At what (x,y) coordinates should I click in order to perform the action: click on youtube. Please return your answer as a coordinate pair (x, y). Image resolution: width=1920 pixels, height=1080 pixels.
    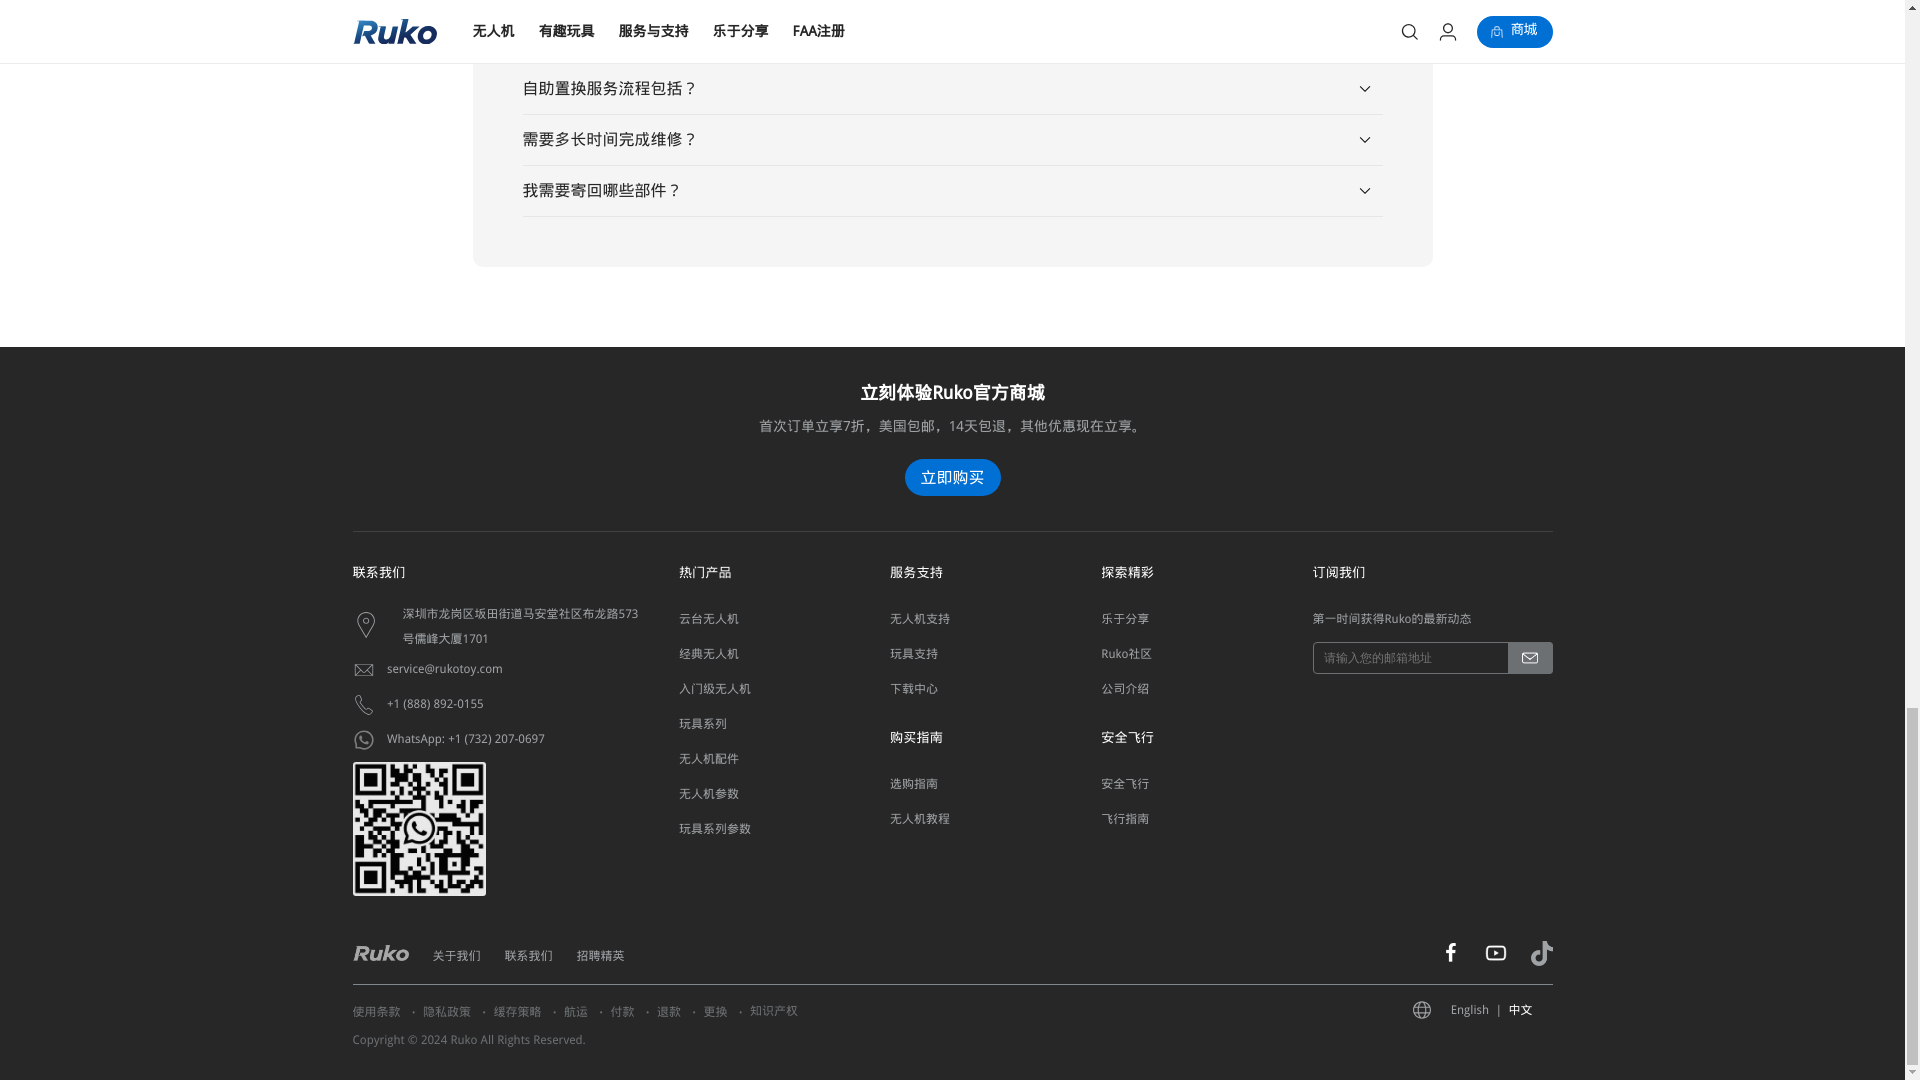
    Looking at the image, I should click on (1494, 959).